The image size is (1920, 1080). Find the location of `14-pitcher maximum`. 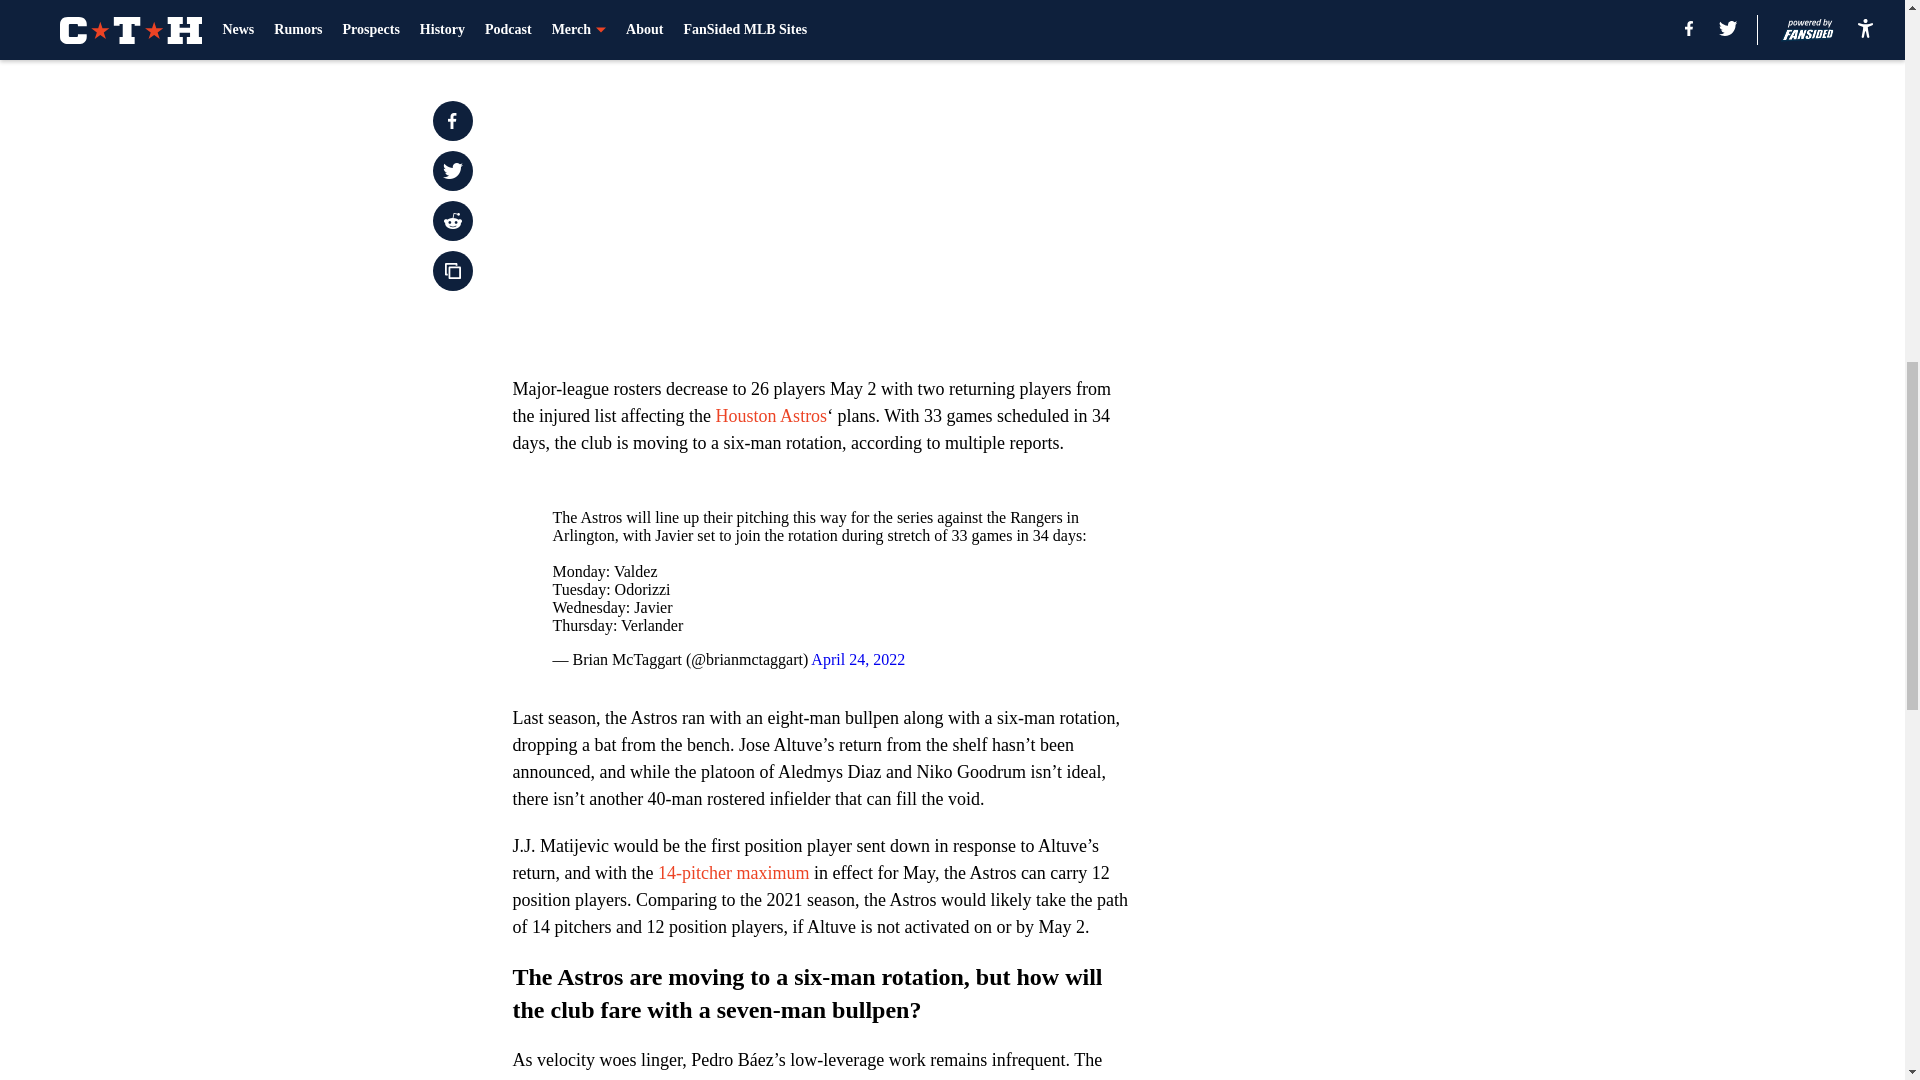

14-pitcher maximum is located at coordinates (733, 872).